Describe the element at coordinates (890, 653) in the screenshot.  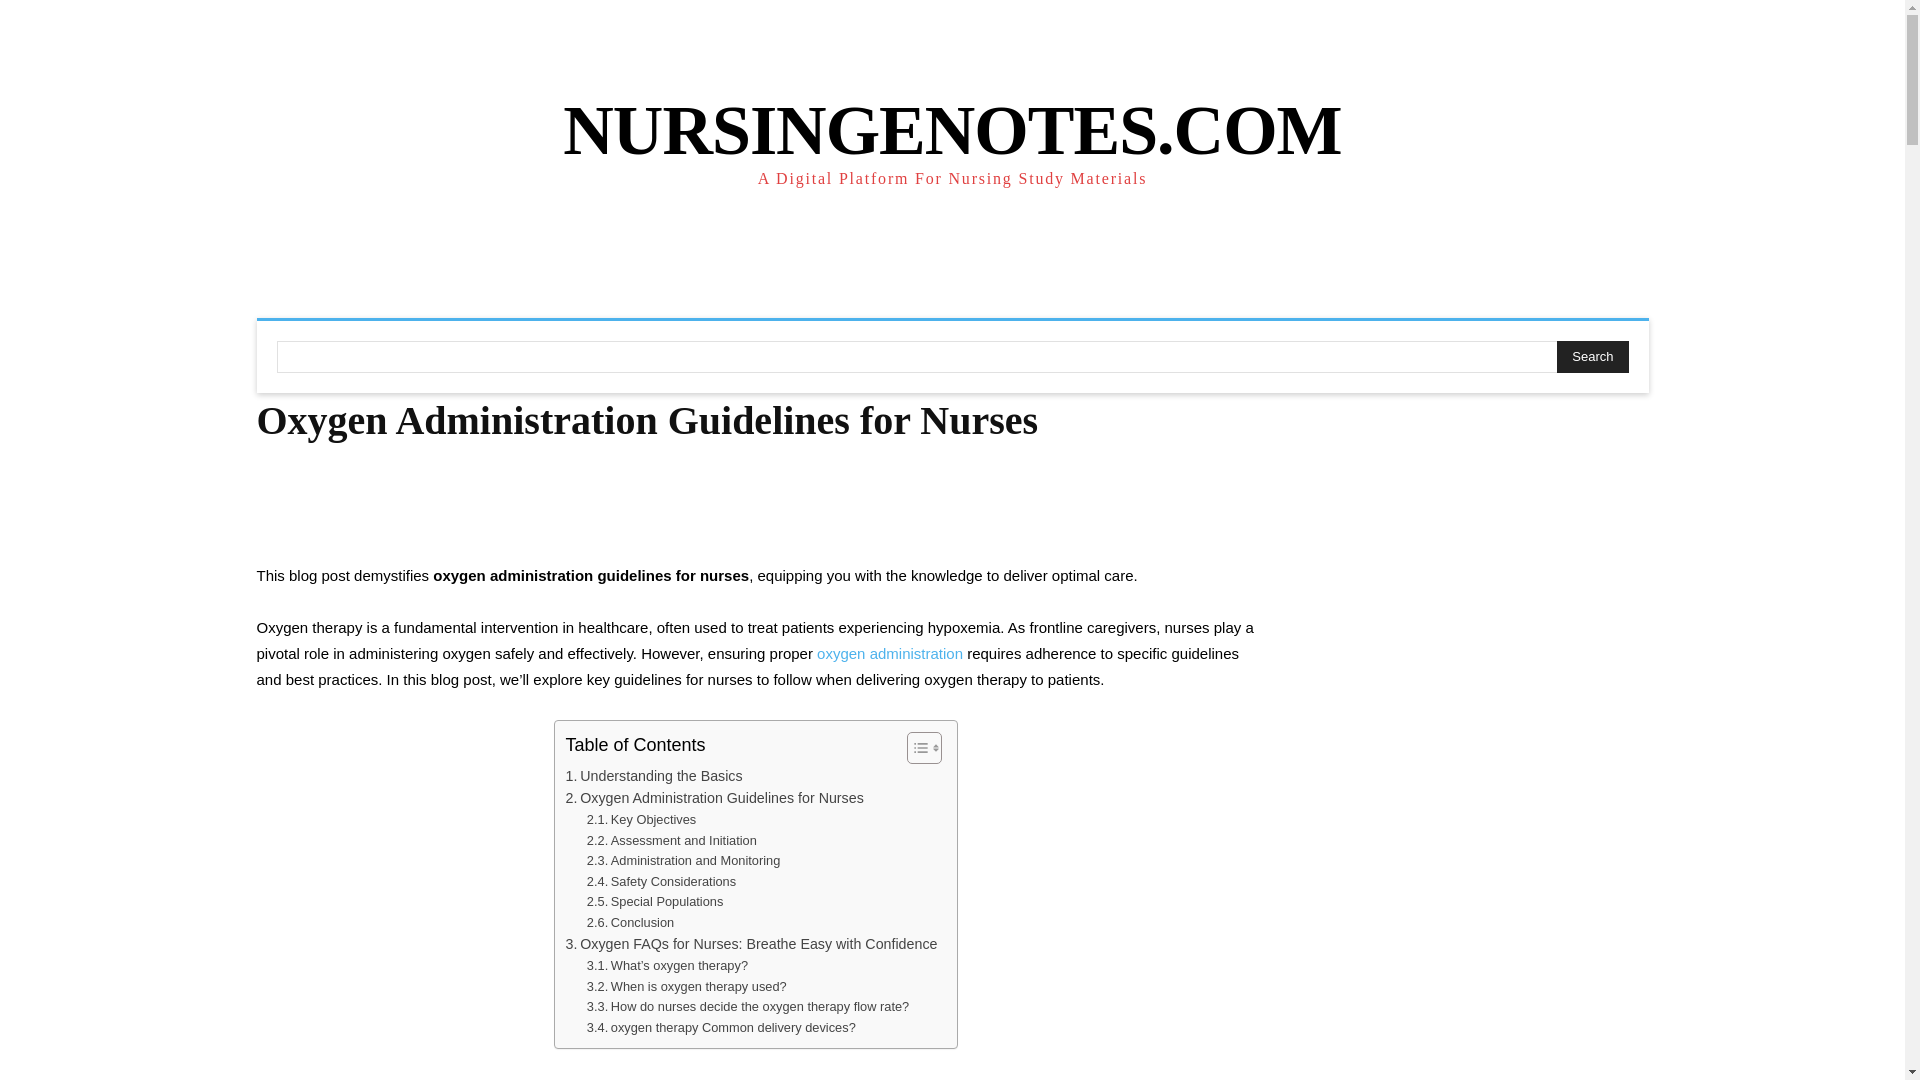
I see `oxygen administration` at that location.